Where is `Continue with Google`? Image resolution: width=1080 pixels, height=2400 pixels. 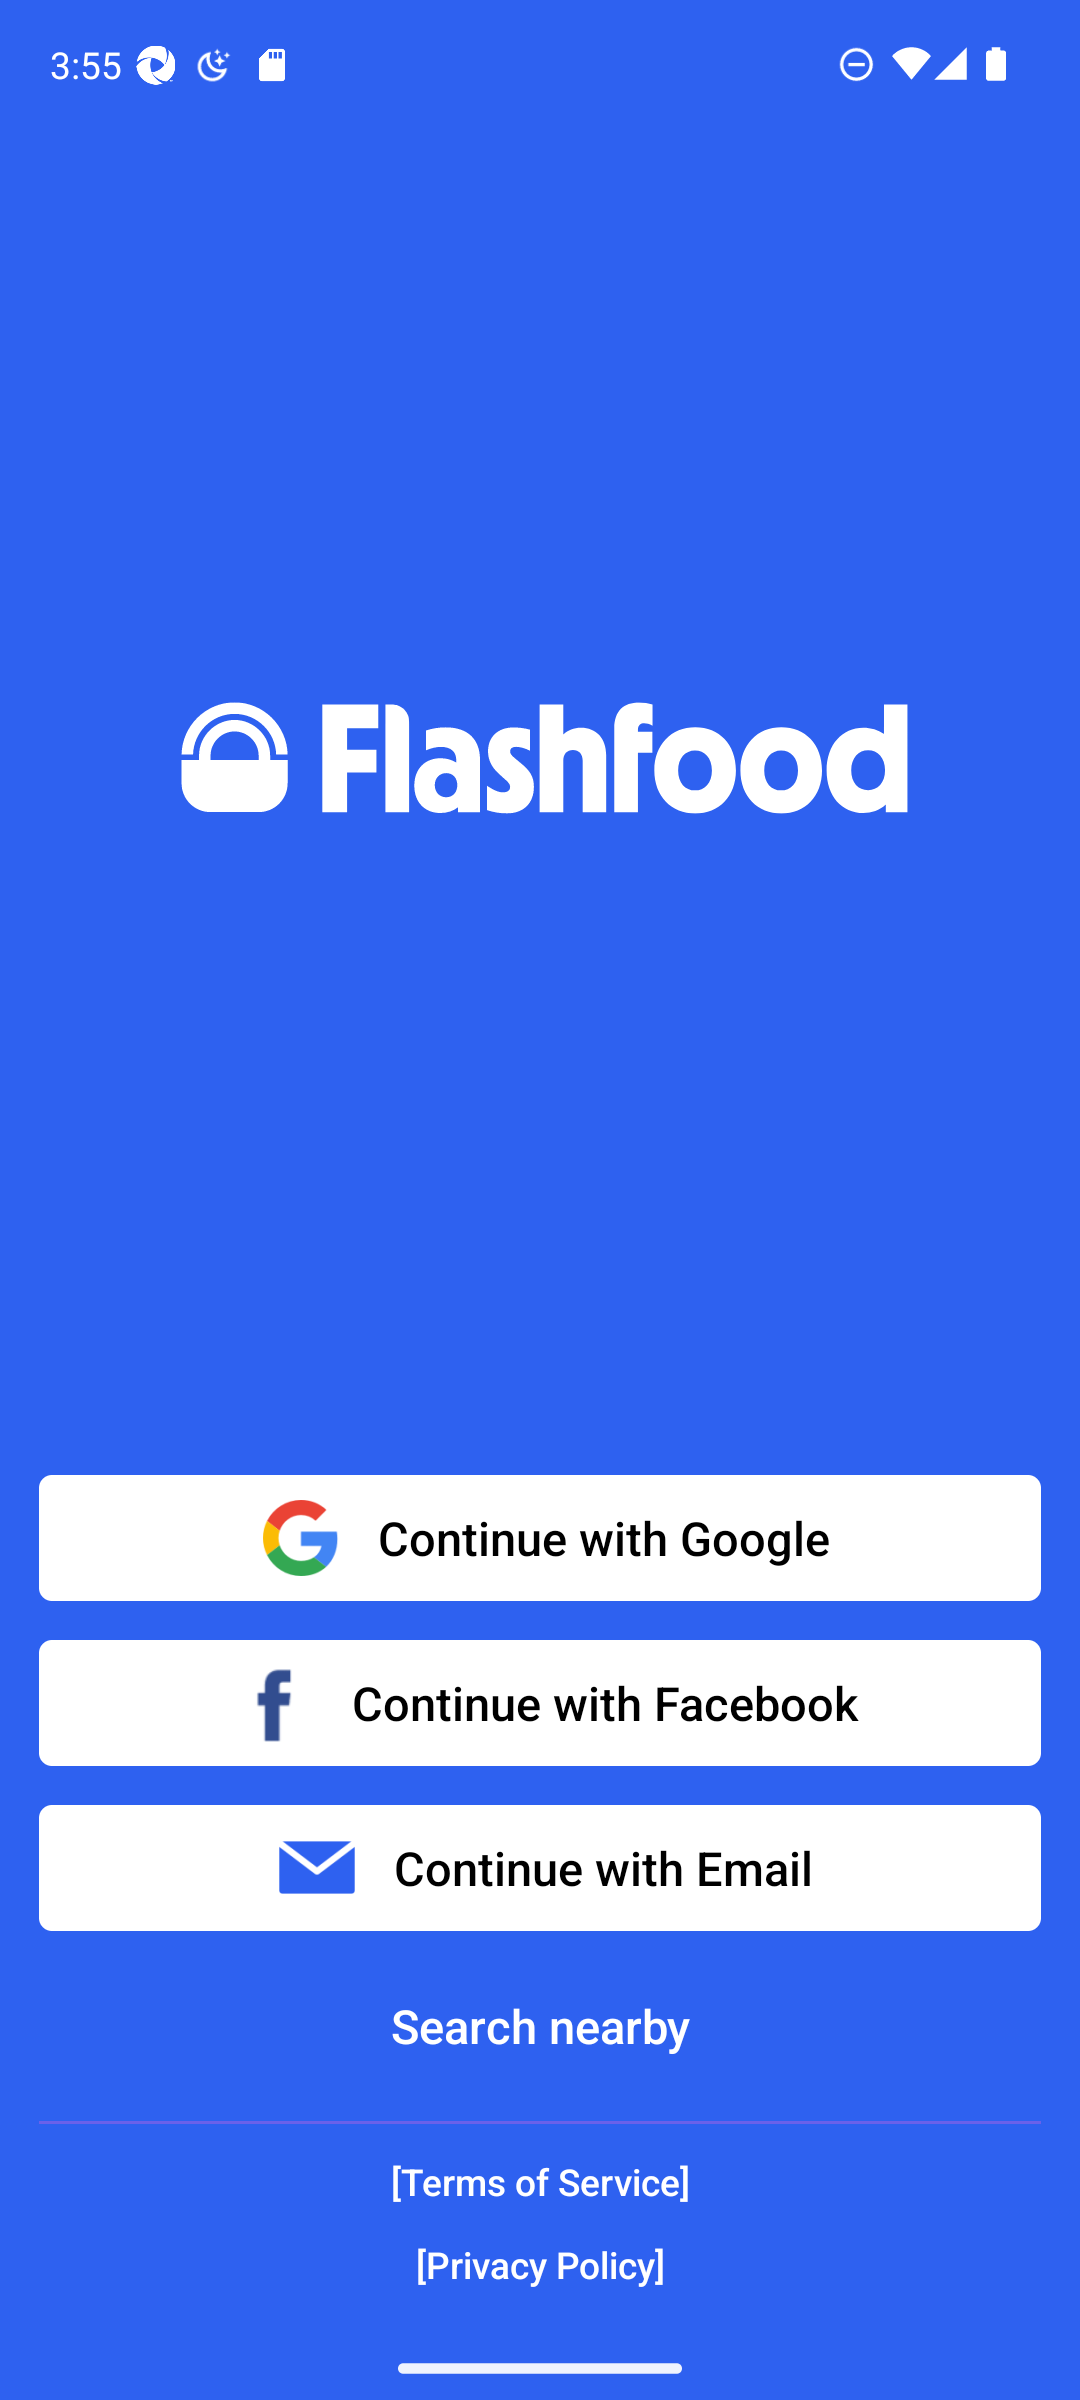 Continue with Google is located at coordinates (540, 1538).